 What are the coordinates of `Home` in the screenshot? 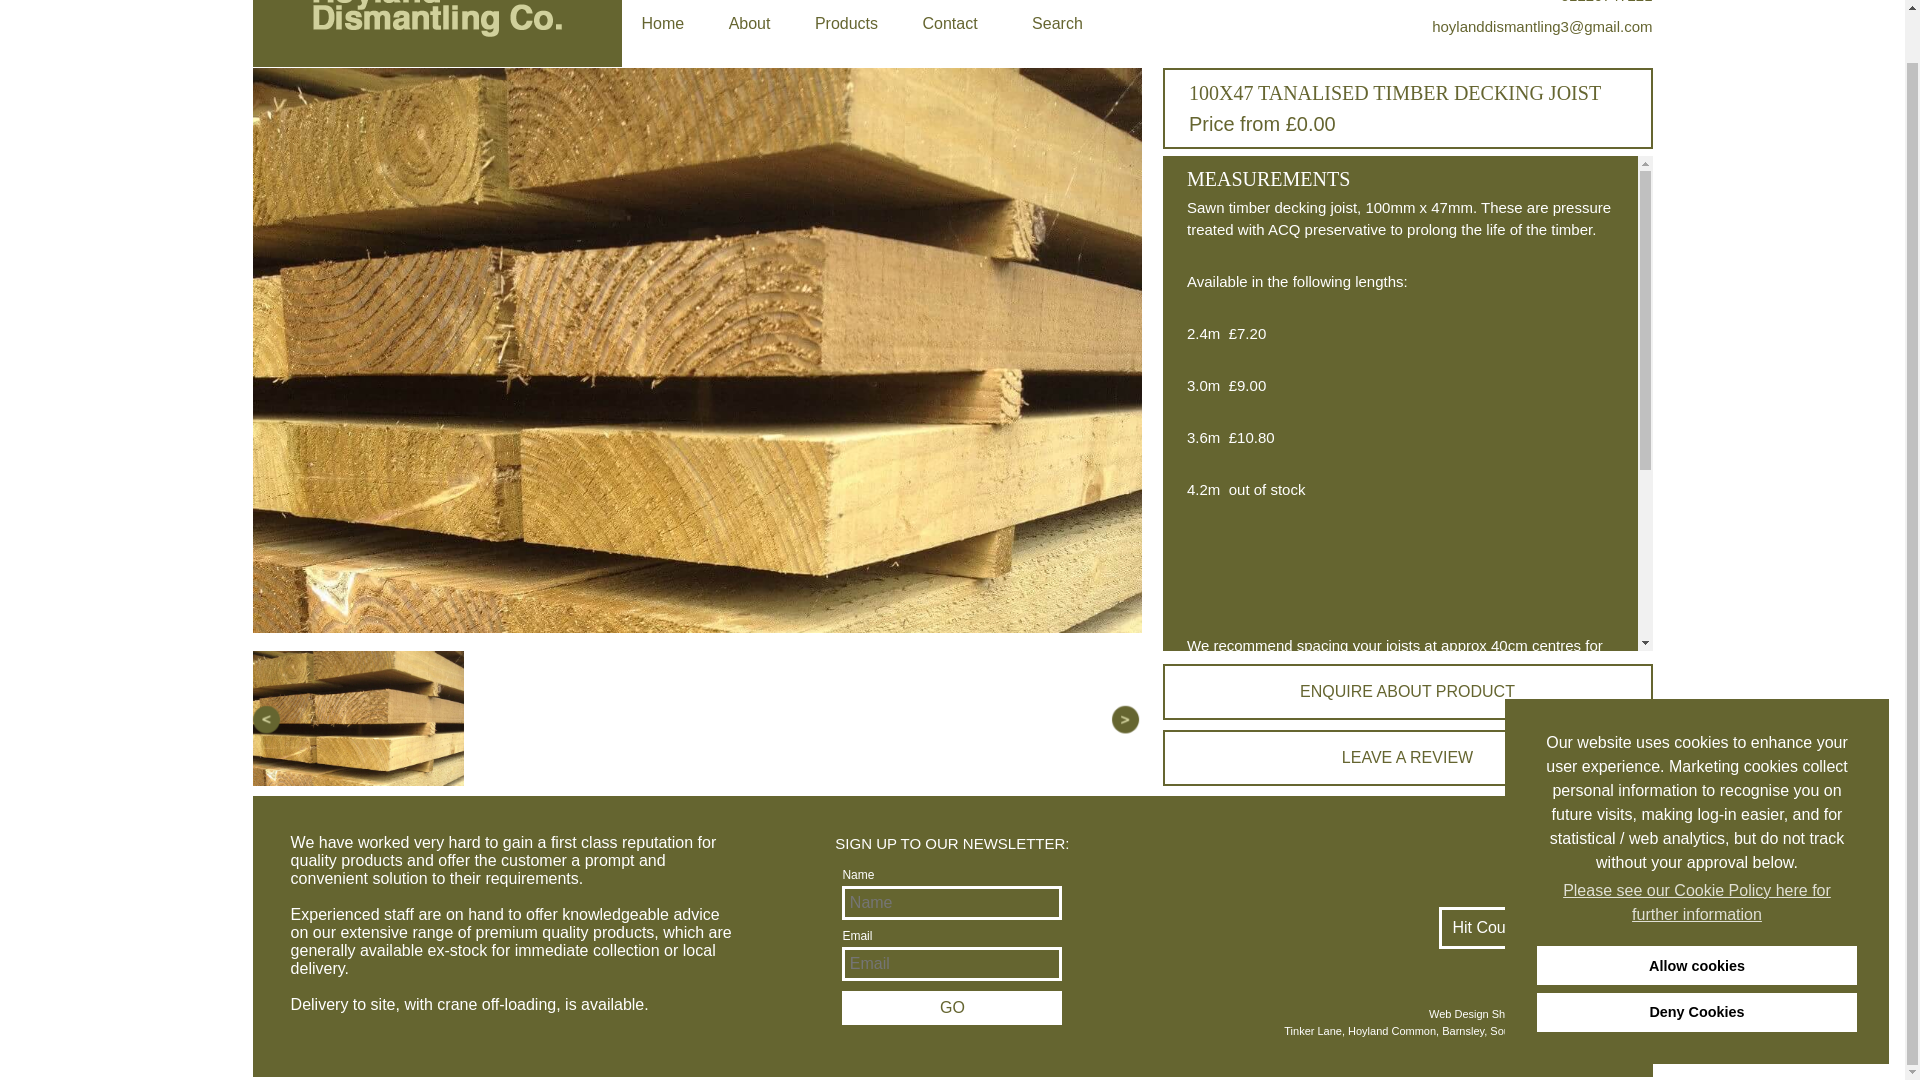 It's located at (663, 24).